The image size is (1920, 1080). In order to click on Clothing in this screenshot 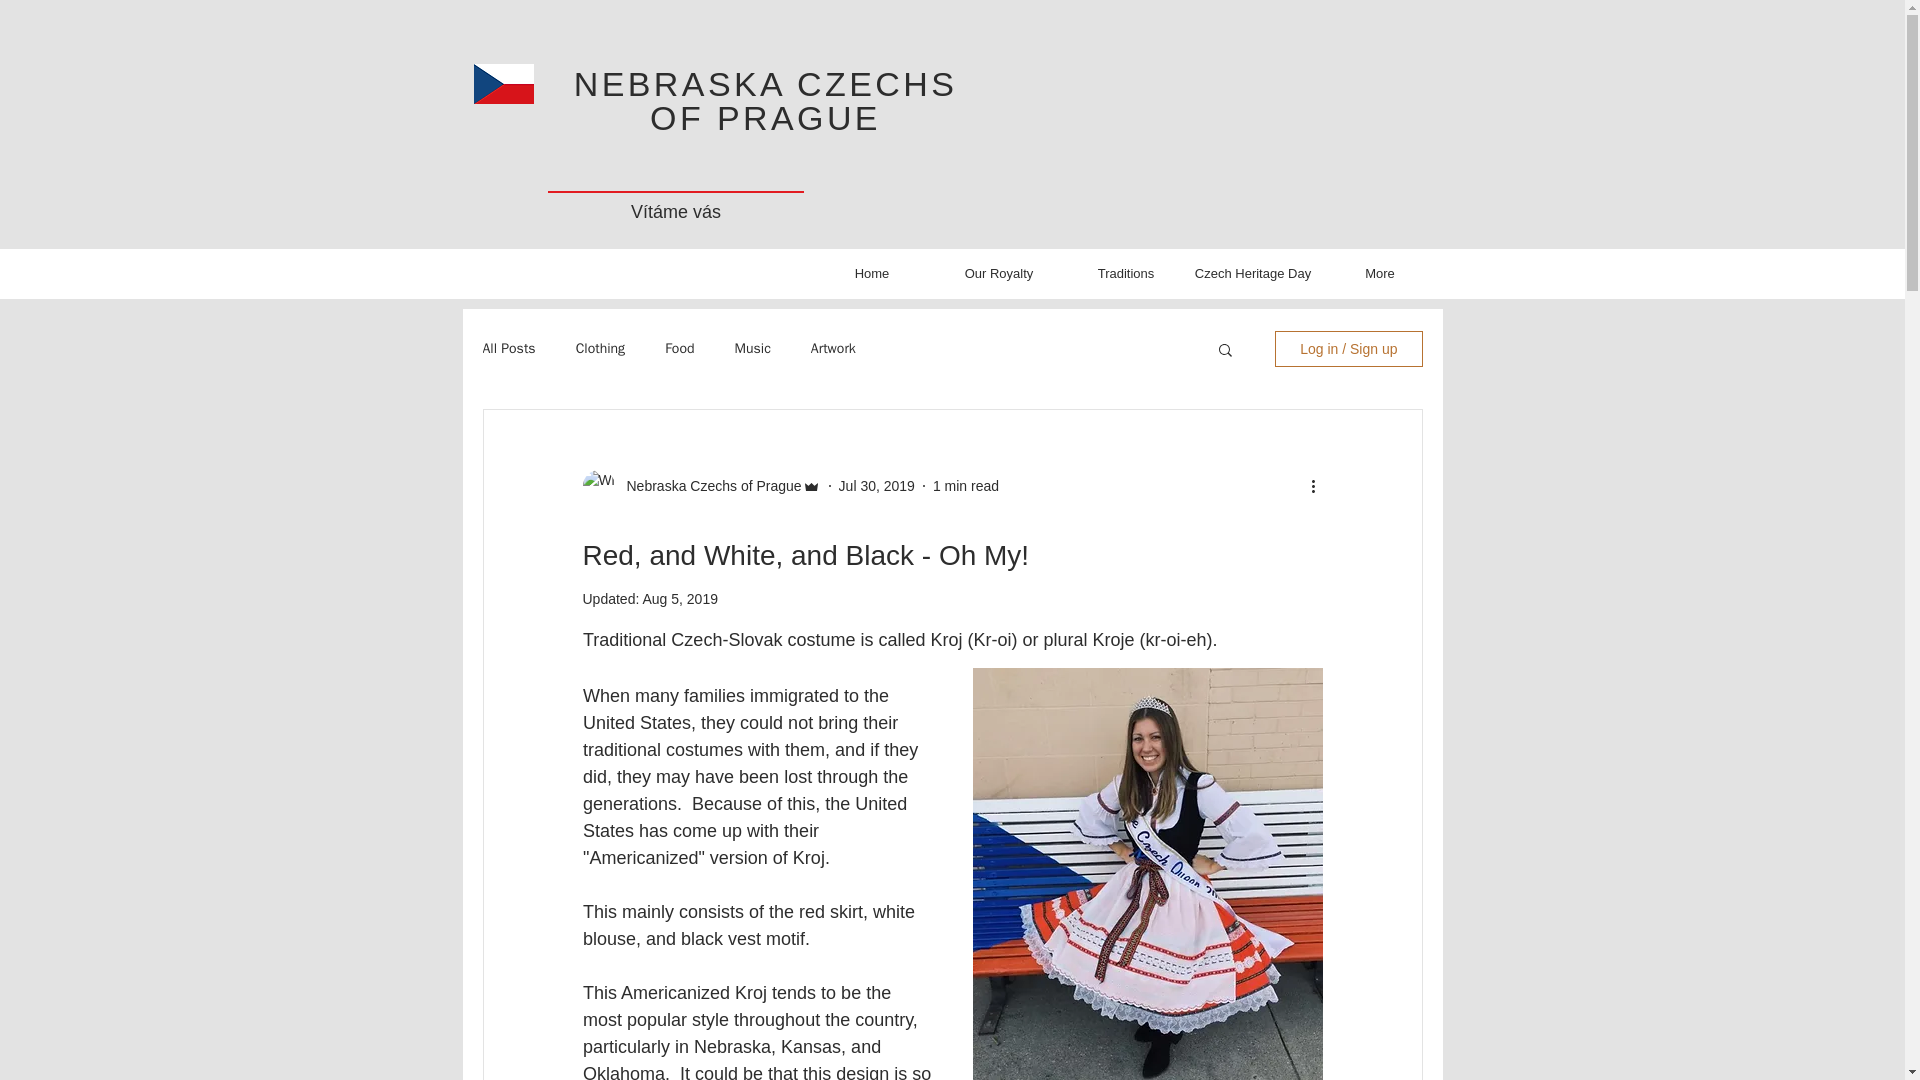, I will do `click(600, 348)`.